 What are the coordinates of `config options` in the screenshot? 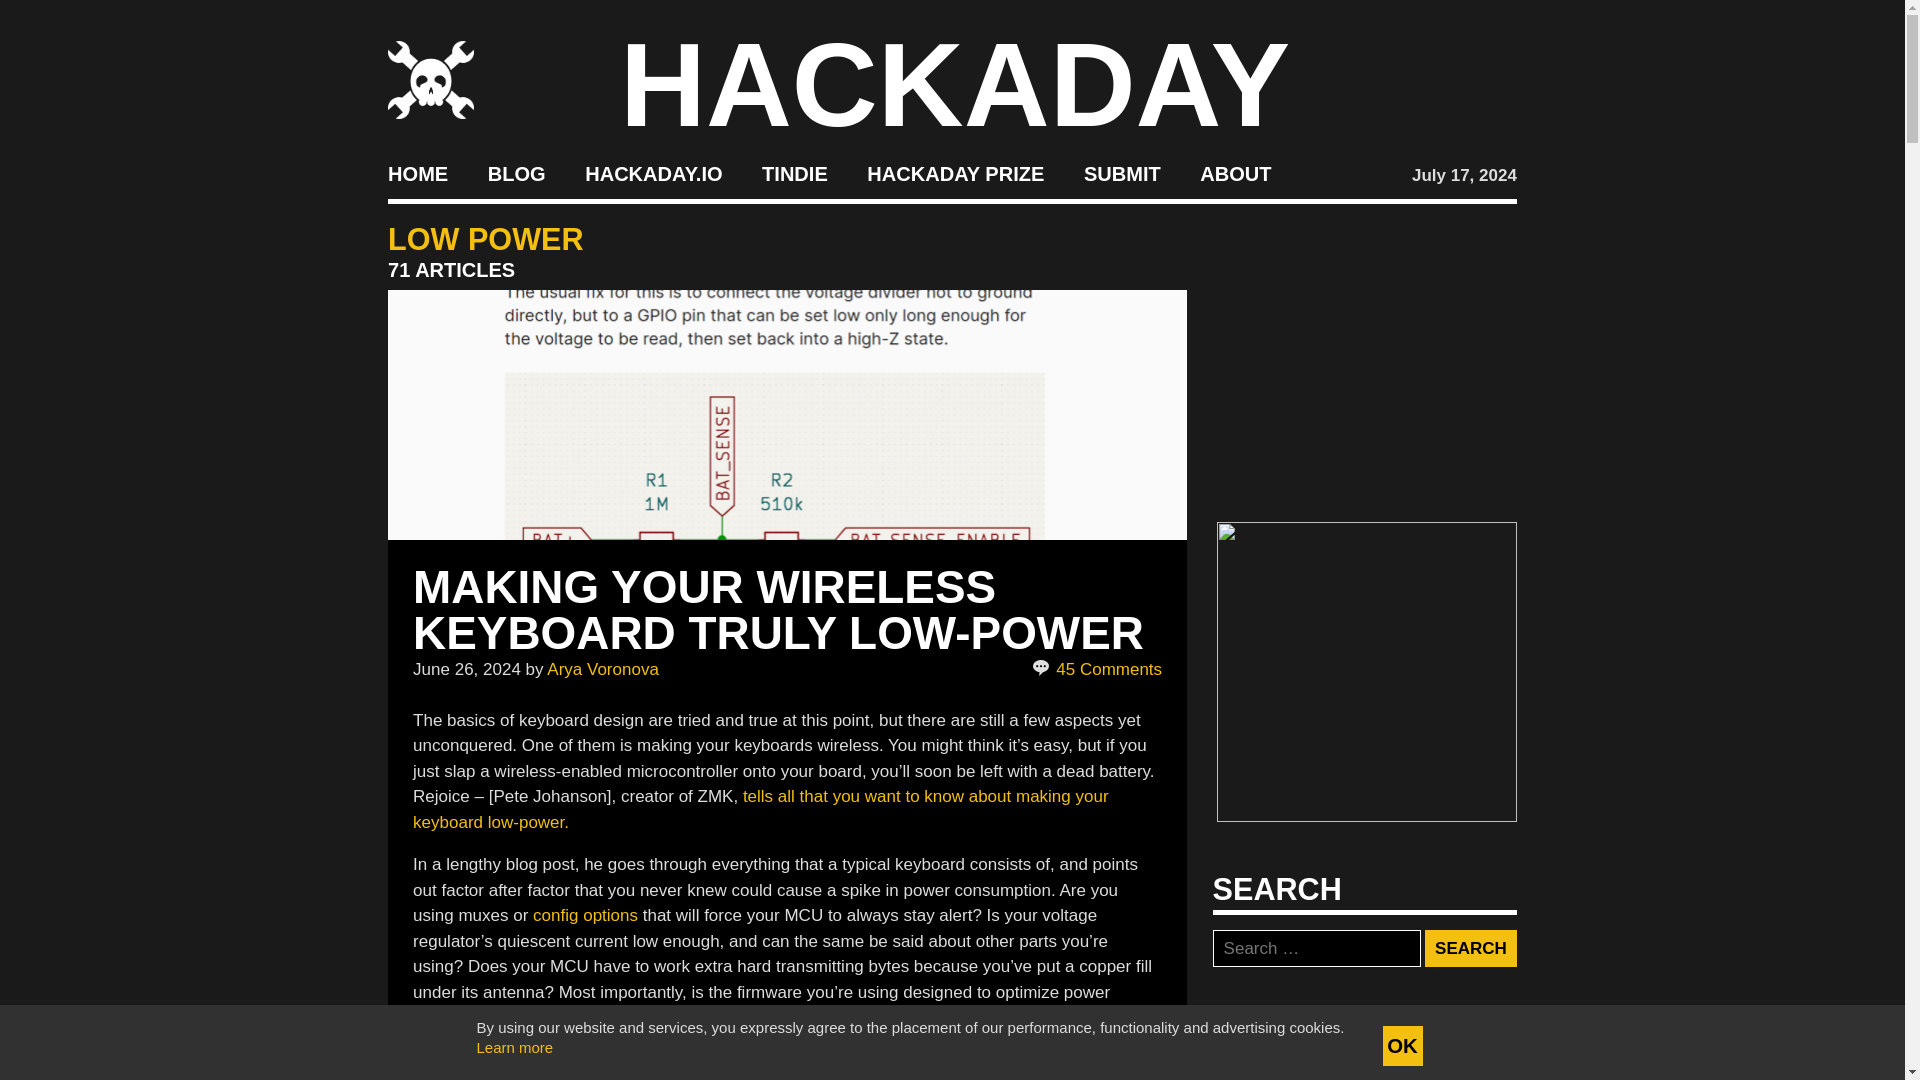 It's located at (585, 915).